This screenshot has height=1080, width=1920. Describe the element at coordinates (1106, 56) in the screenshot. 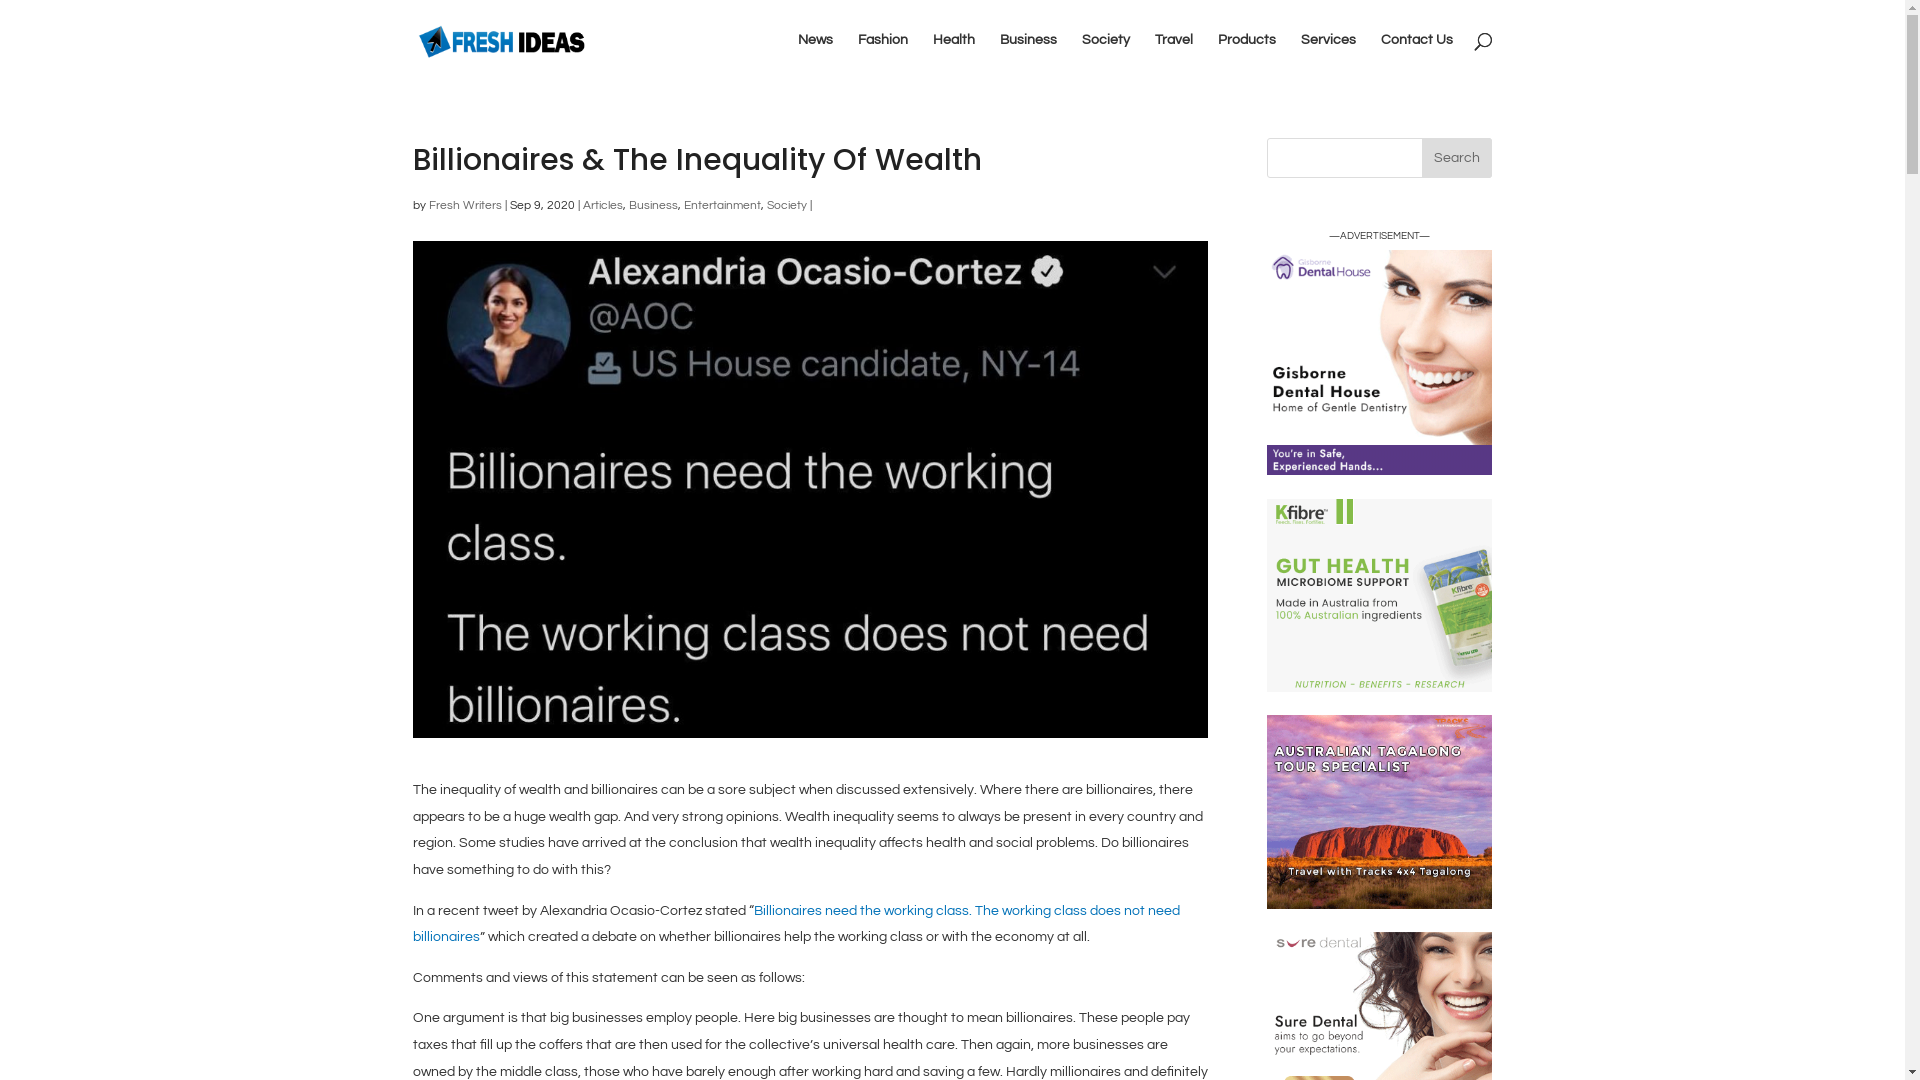

I see `Society` at that location.